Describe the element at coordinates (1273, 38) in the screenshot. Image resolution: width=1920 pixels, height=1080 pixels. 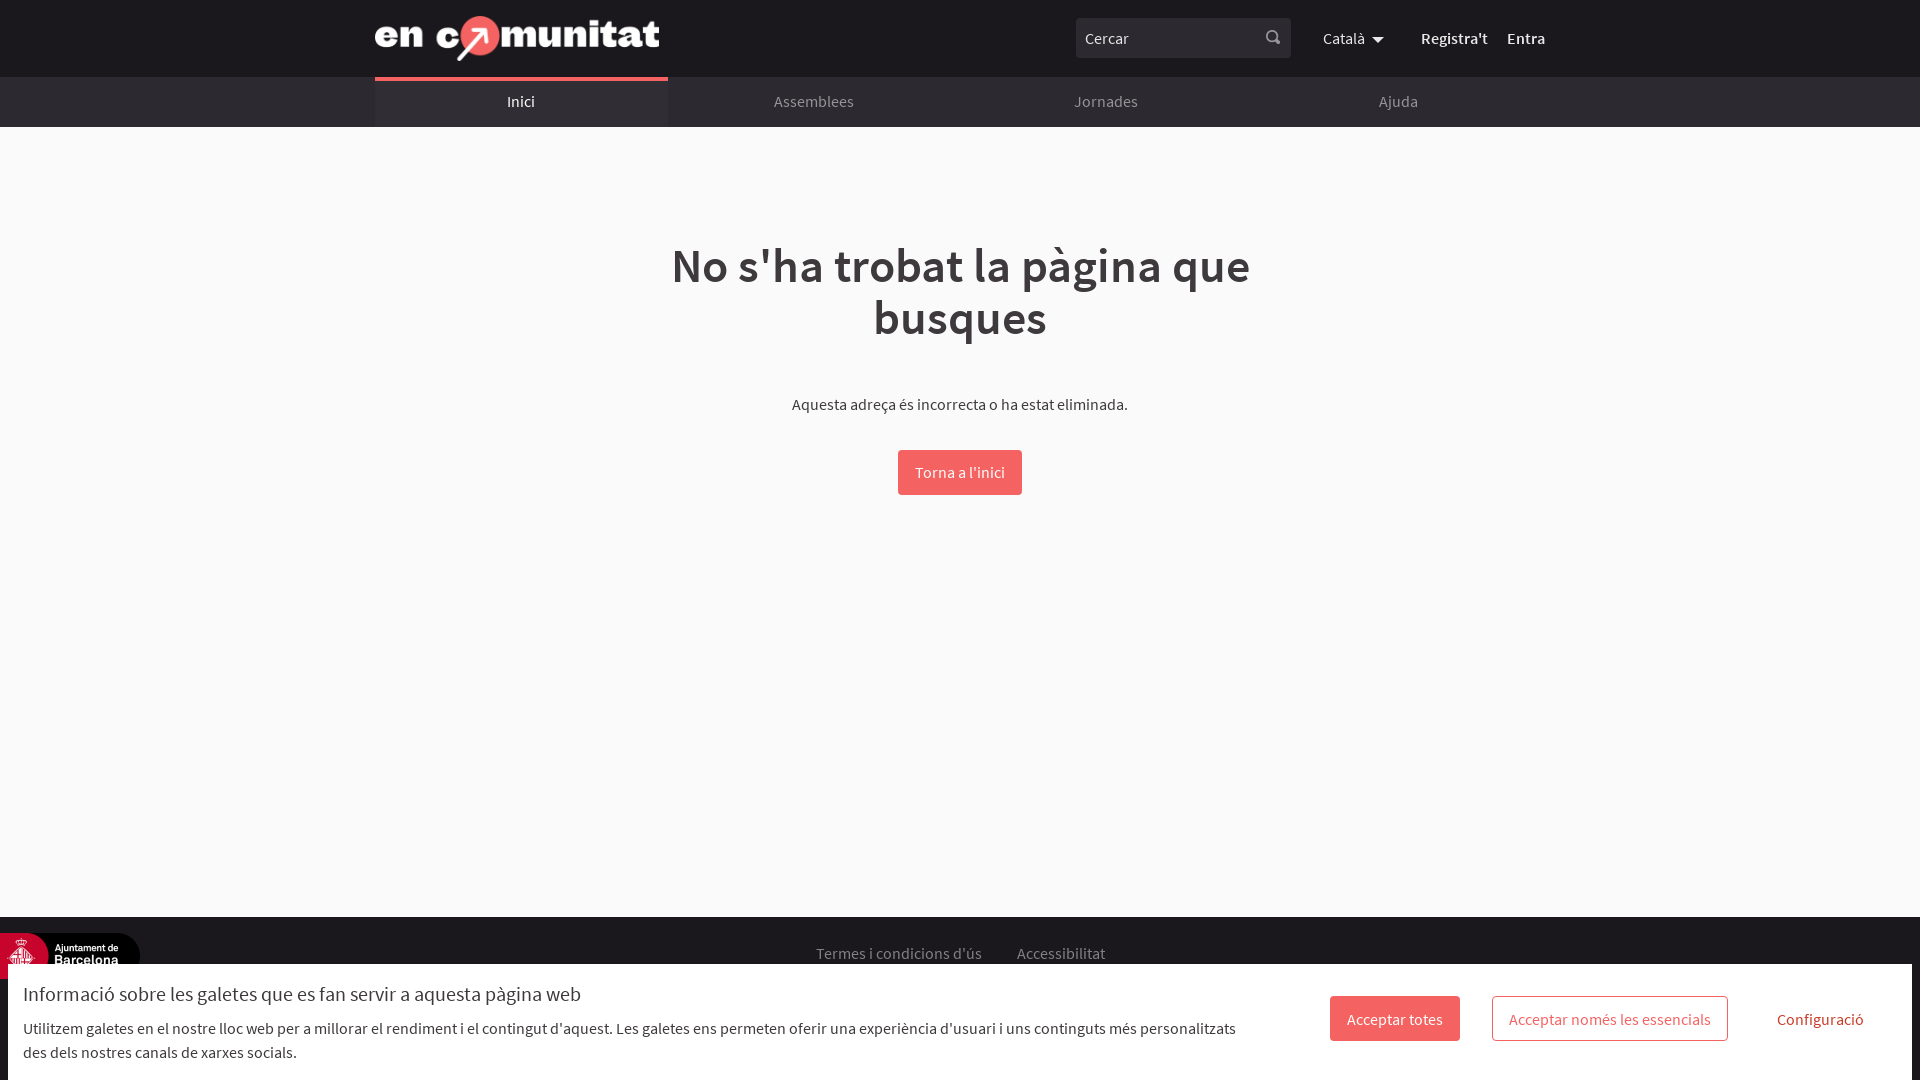
I see `Cercar` at that location.